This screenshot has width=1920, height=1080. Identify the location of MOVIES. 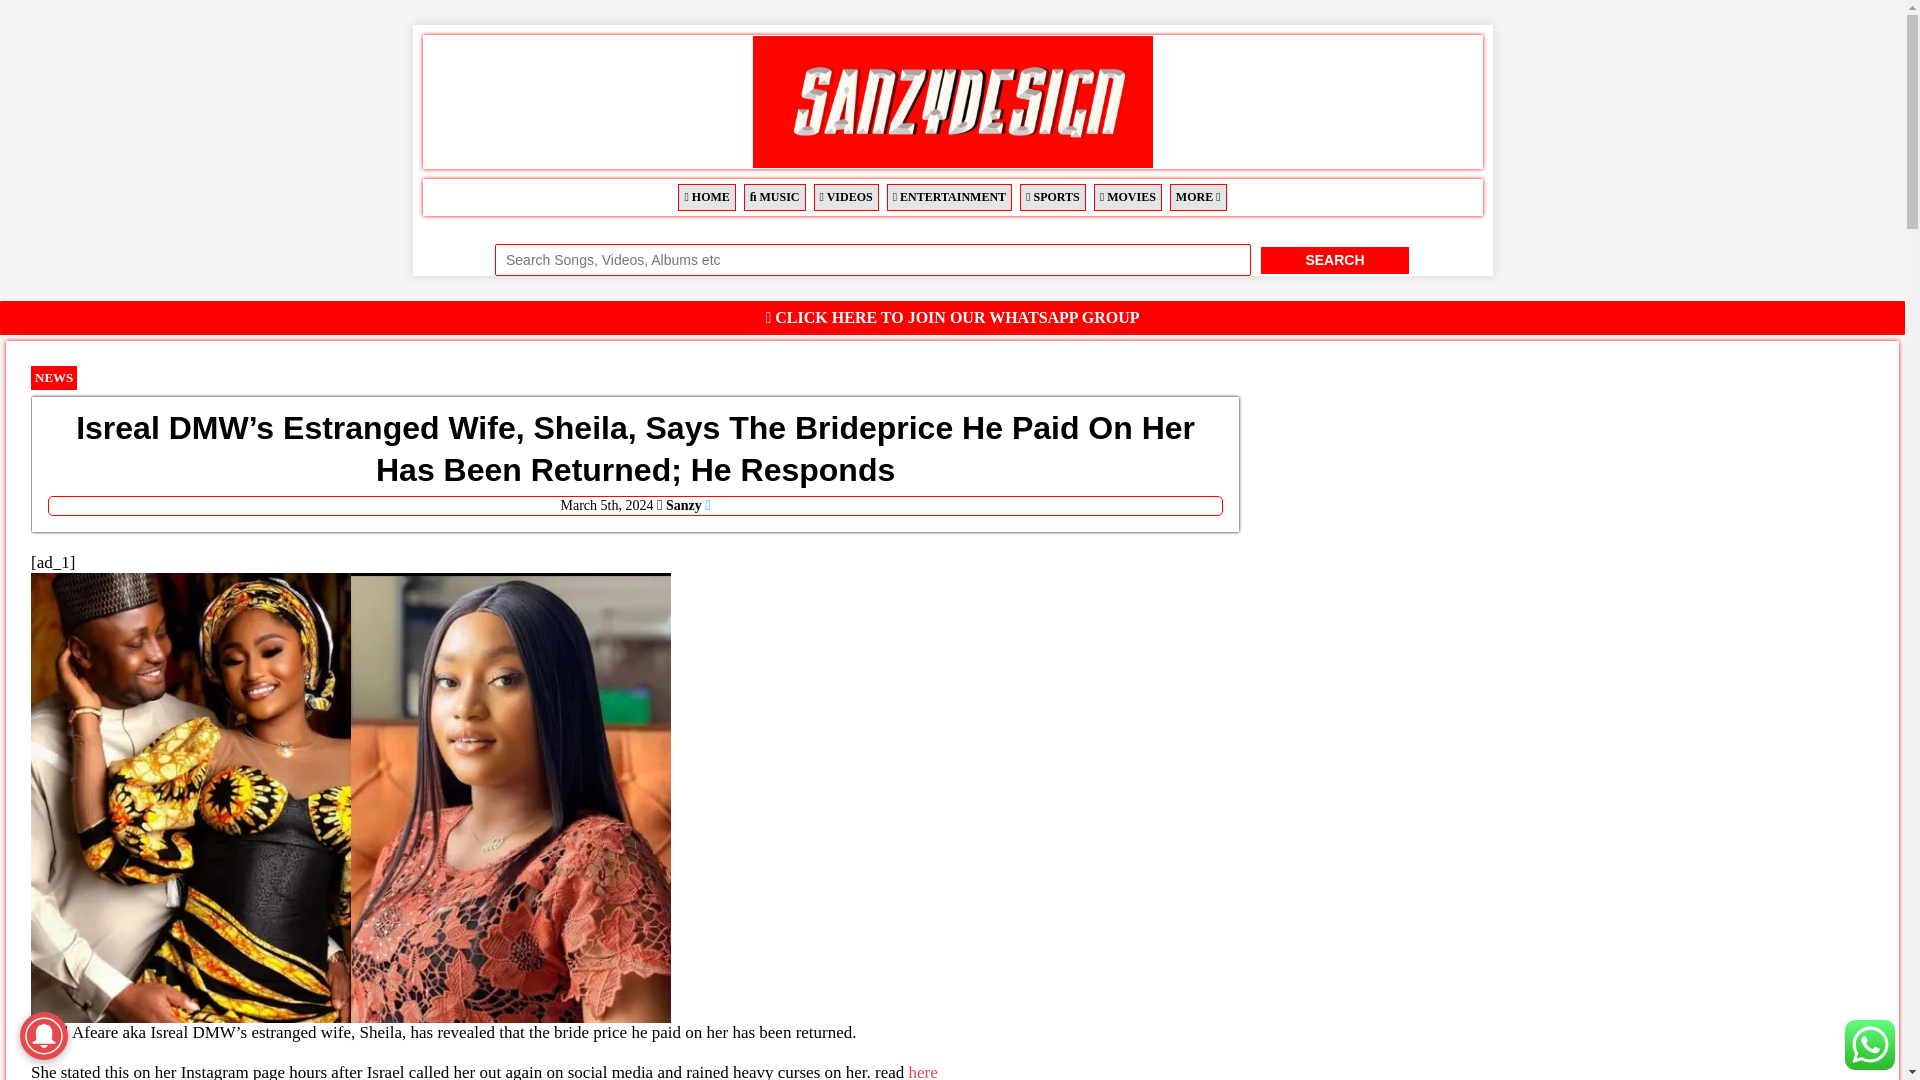
(1128, 197).